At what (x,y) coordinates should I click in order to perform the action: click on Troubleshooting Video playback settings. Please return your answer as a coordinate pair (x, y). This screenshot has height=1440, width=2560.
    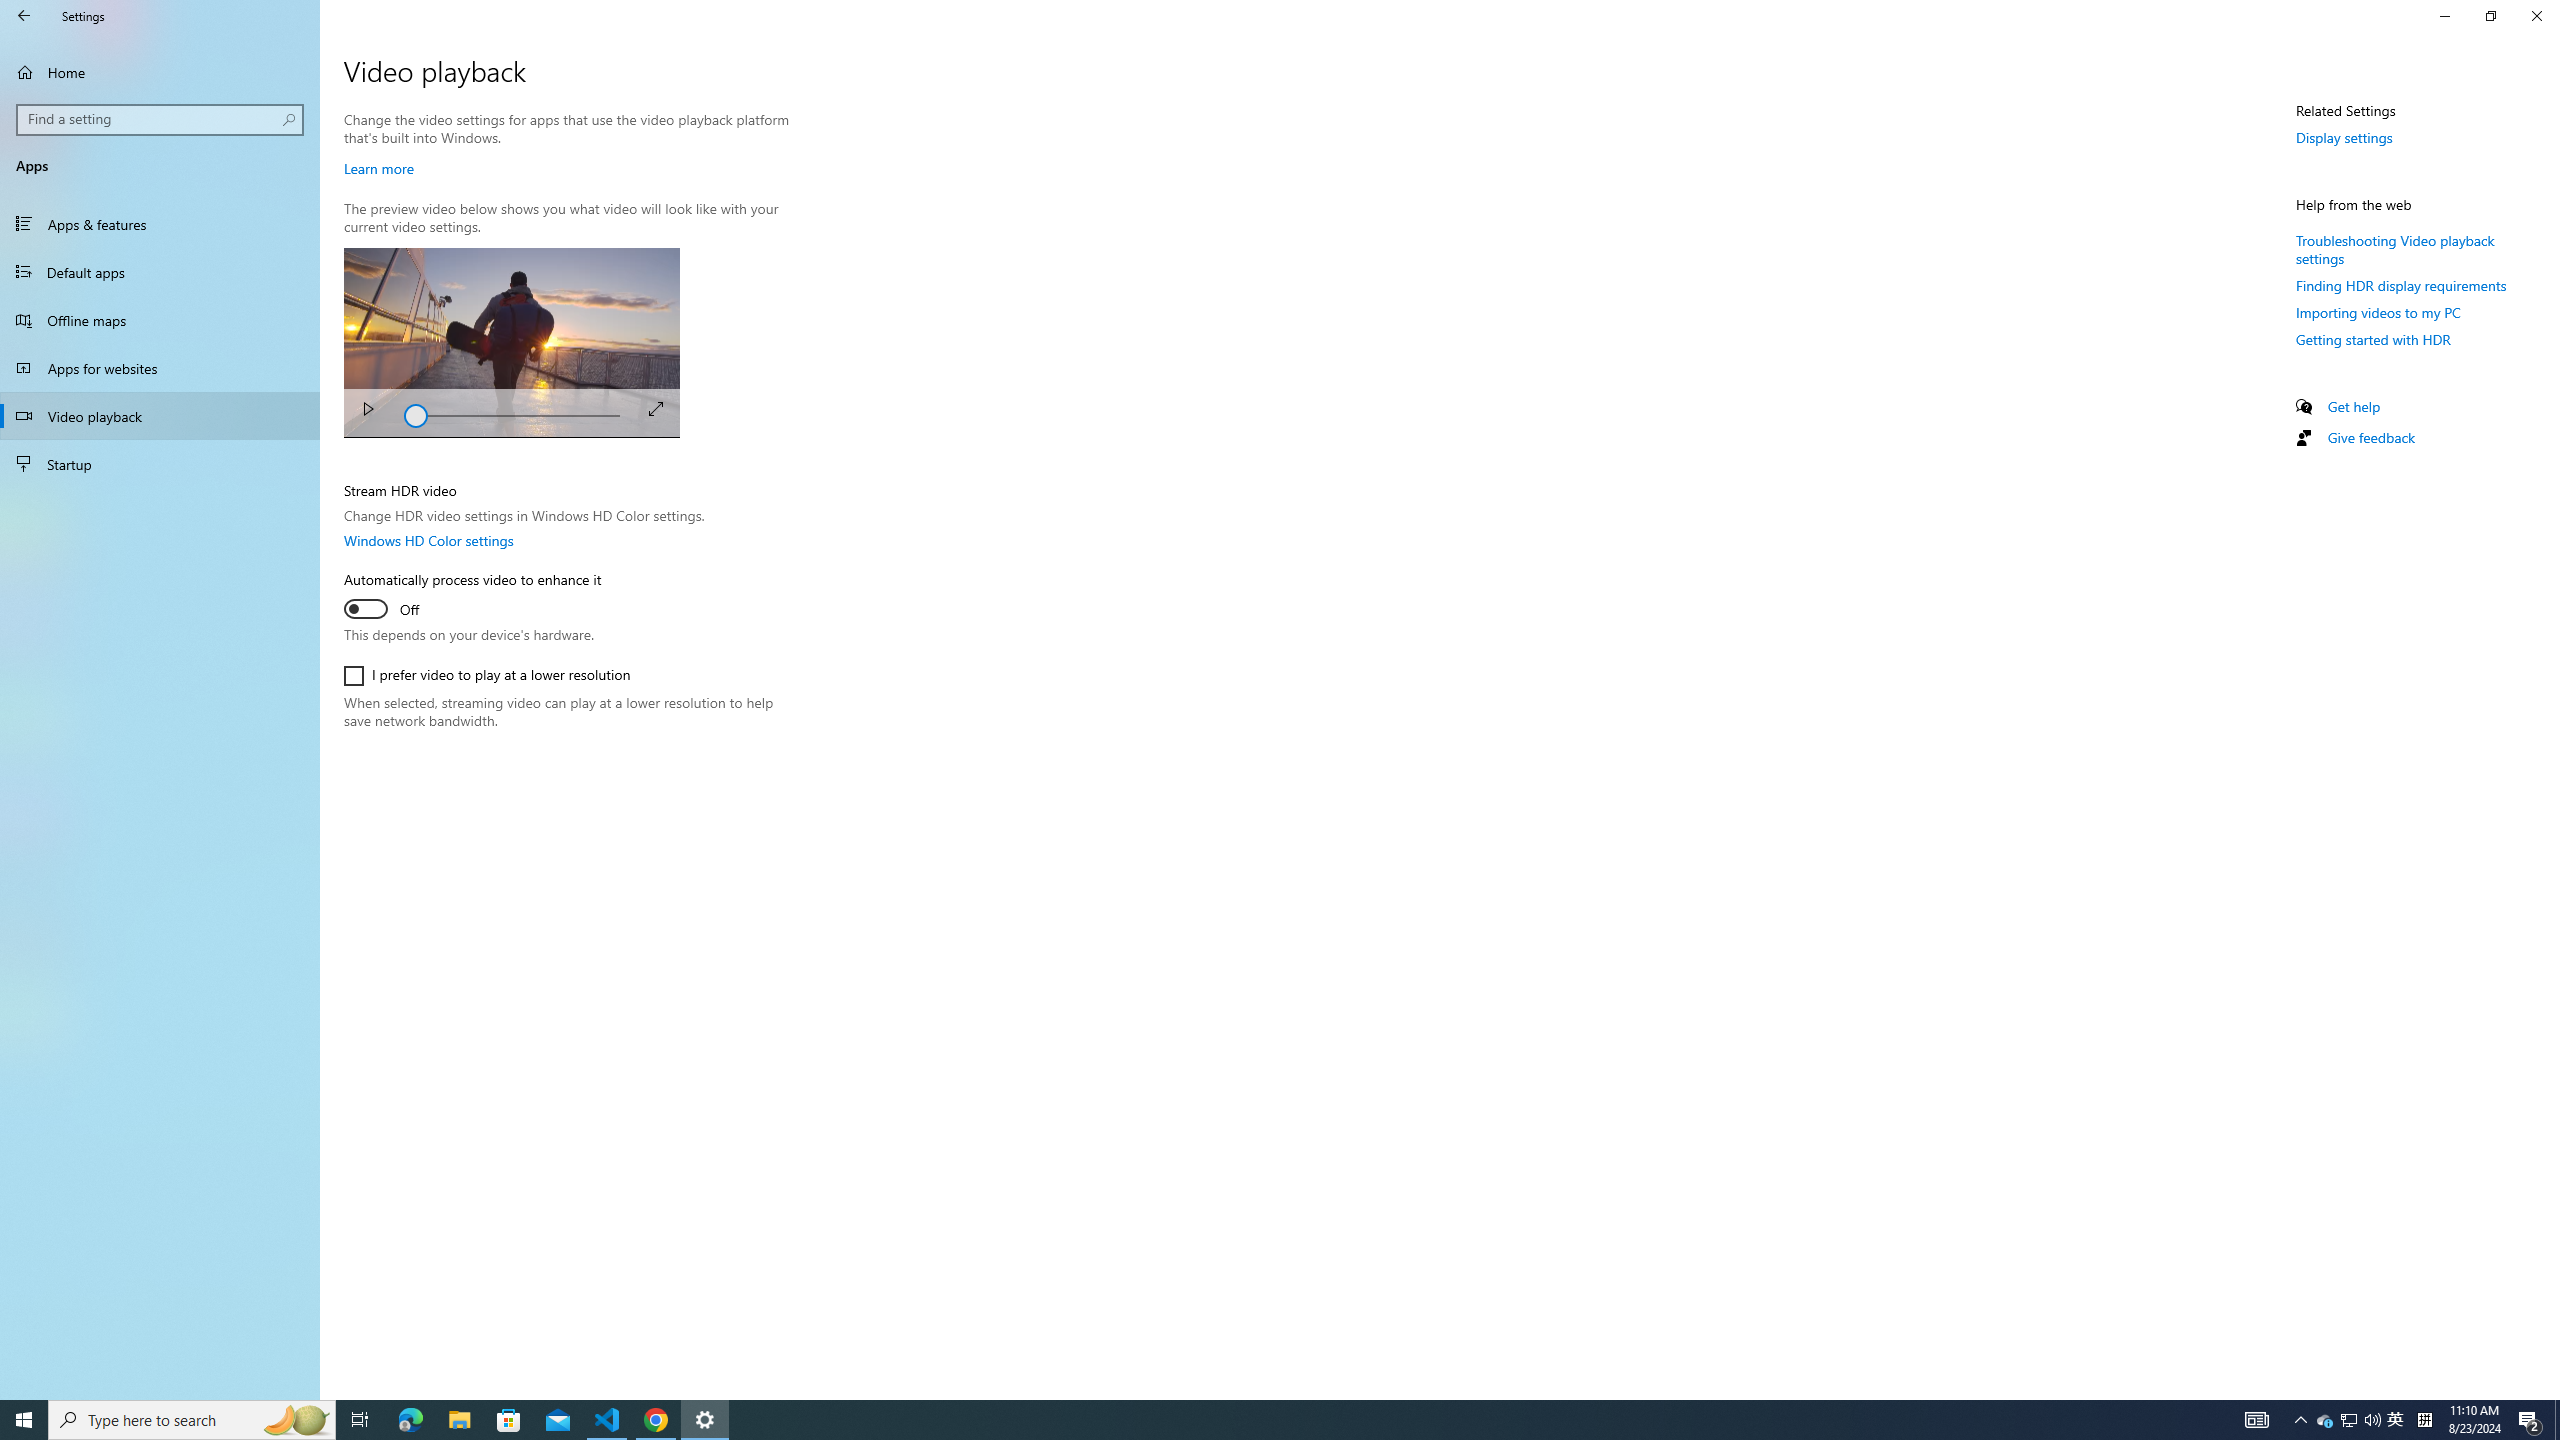
    Looking at the image, I should click on (2396, 248).